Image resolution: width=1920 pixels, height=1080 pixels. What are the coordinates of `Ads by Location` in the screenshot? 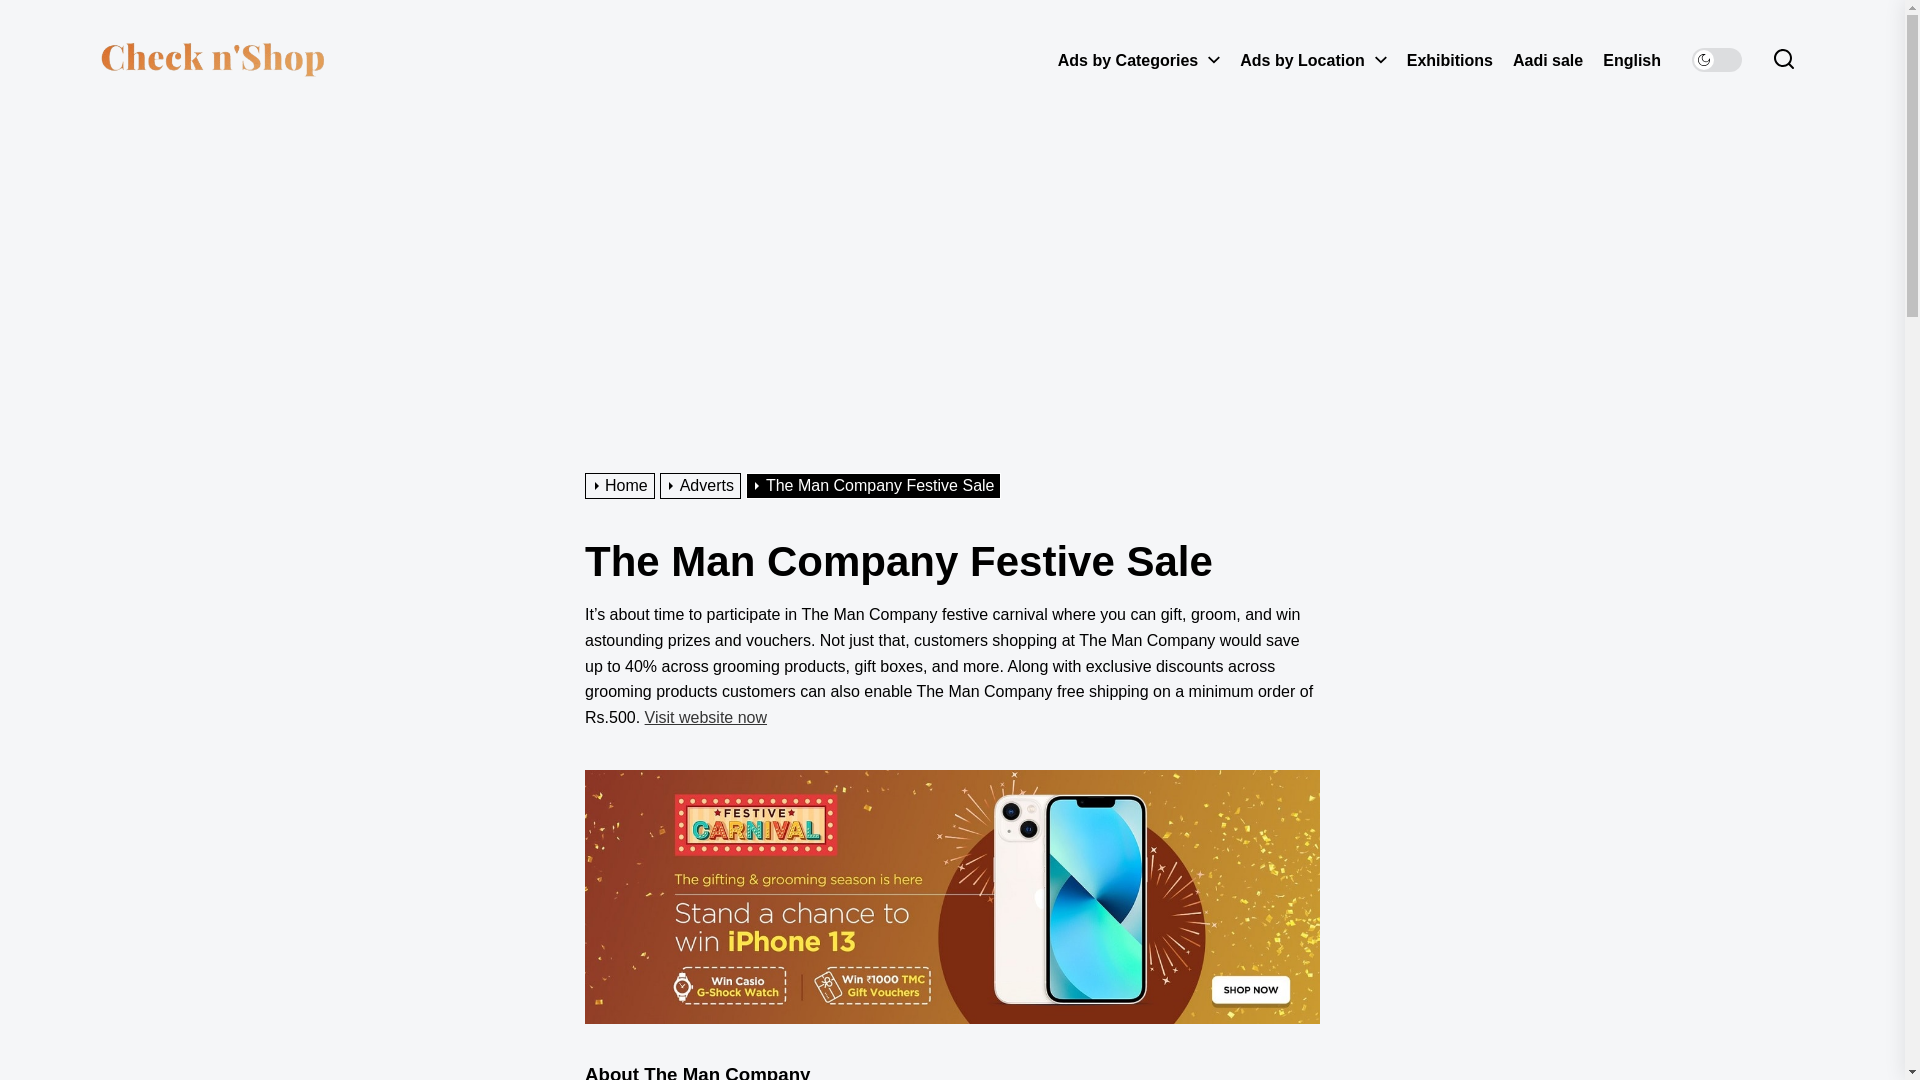 It's located at (1307, 60).